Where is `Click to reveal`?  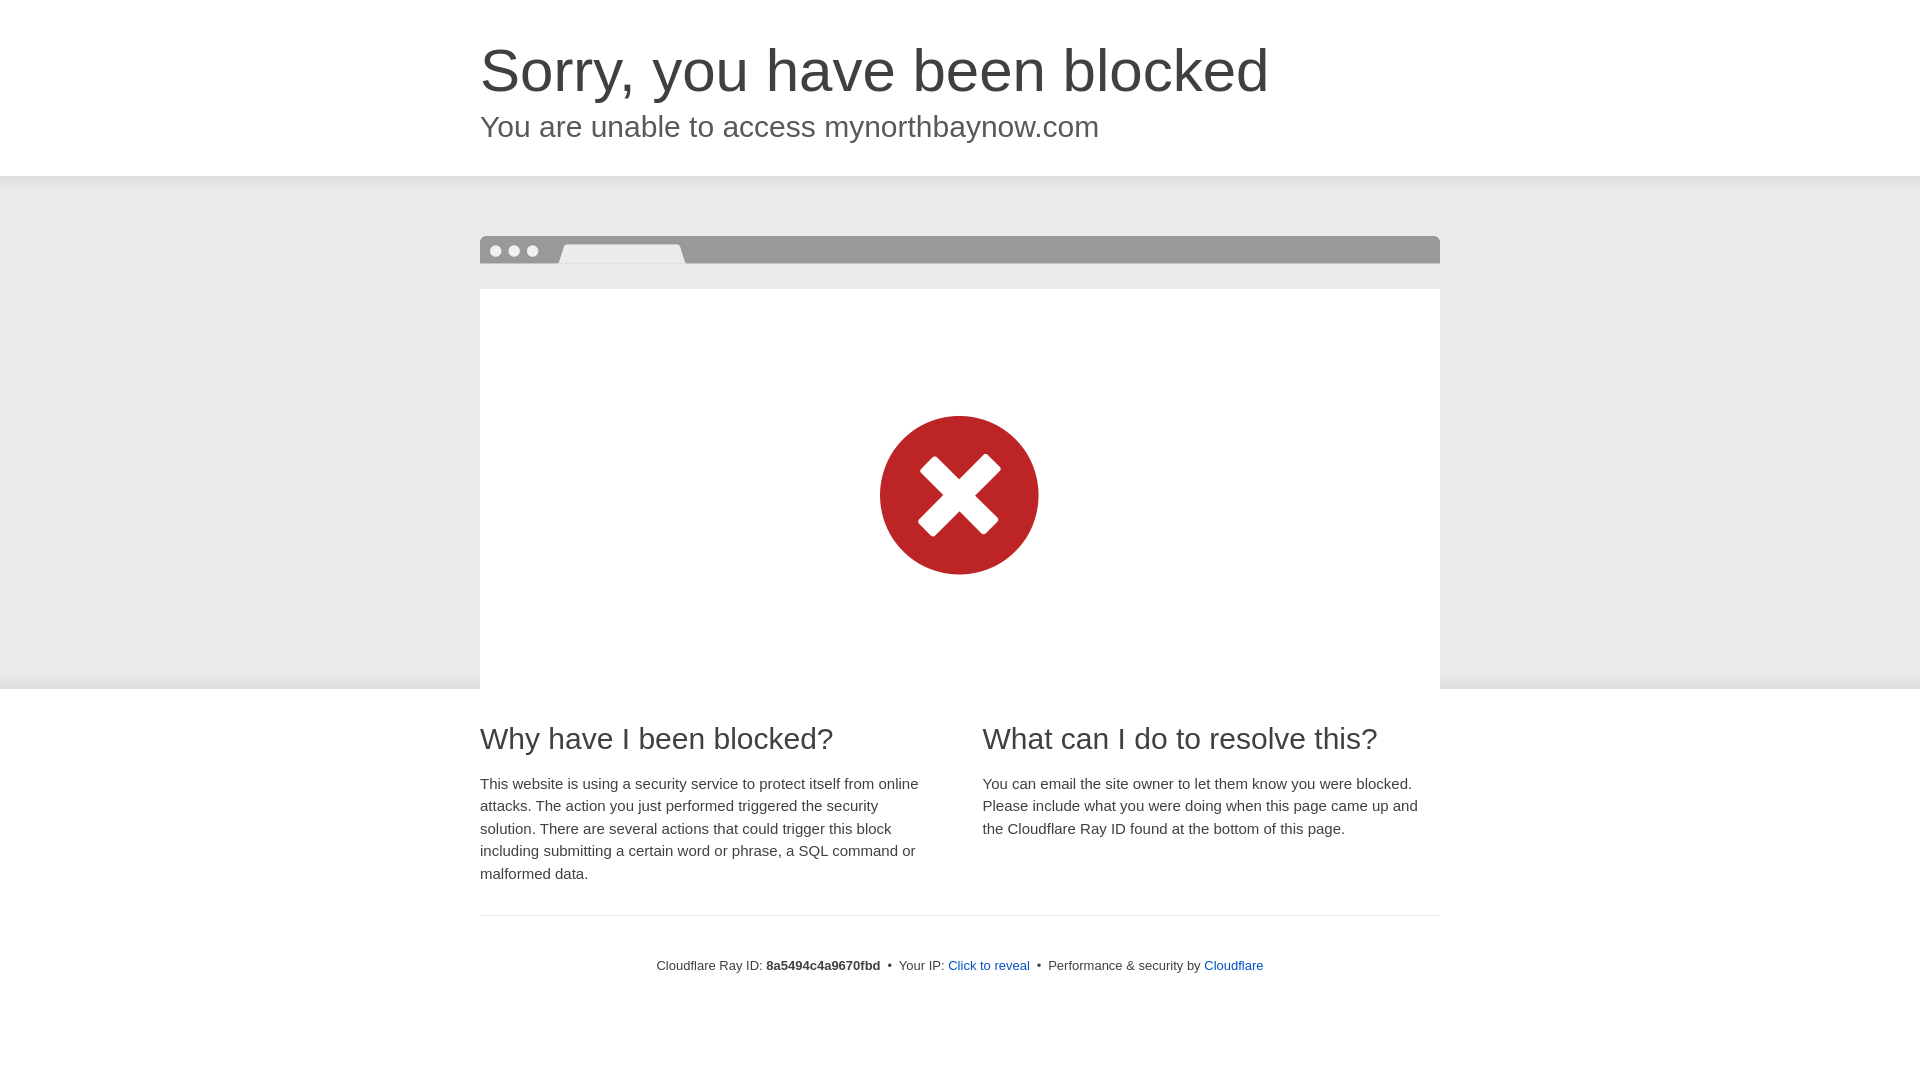
Click to reveal is located at coordinates (988, 966).